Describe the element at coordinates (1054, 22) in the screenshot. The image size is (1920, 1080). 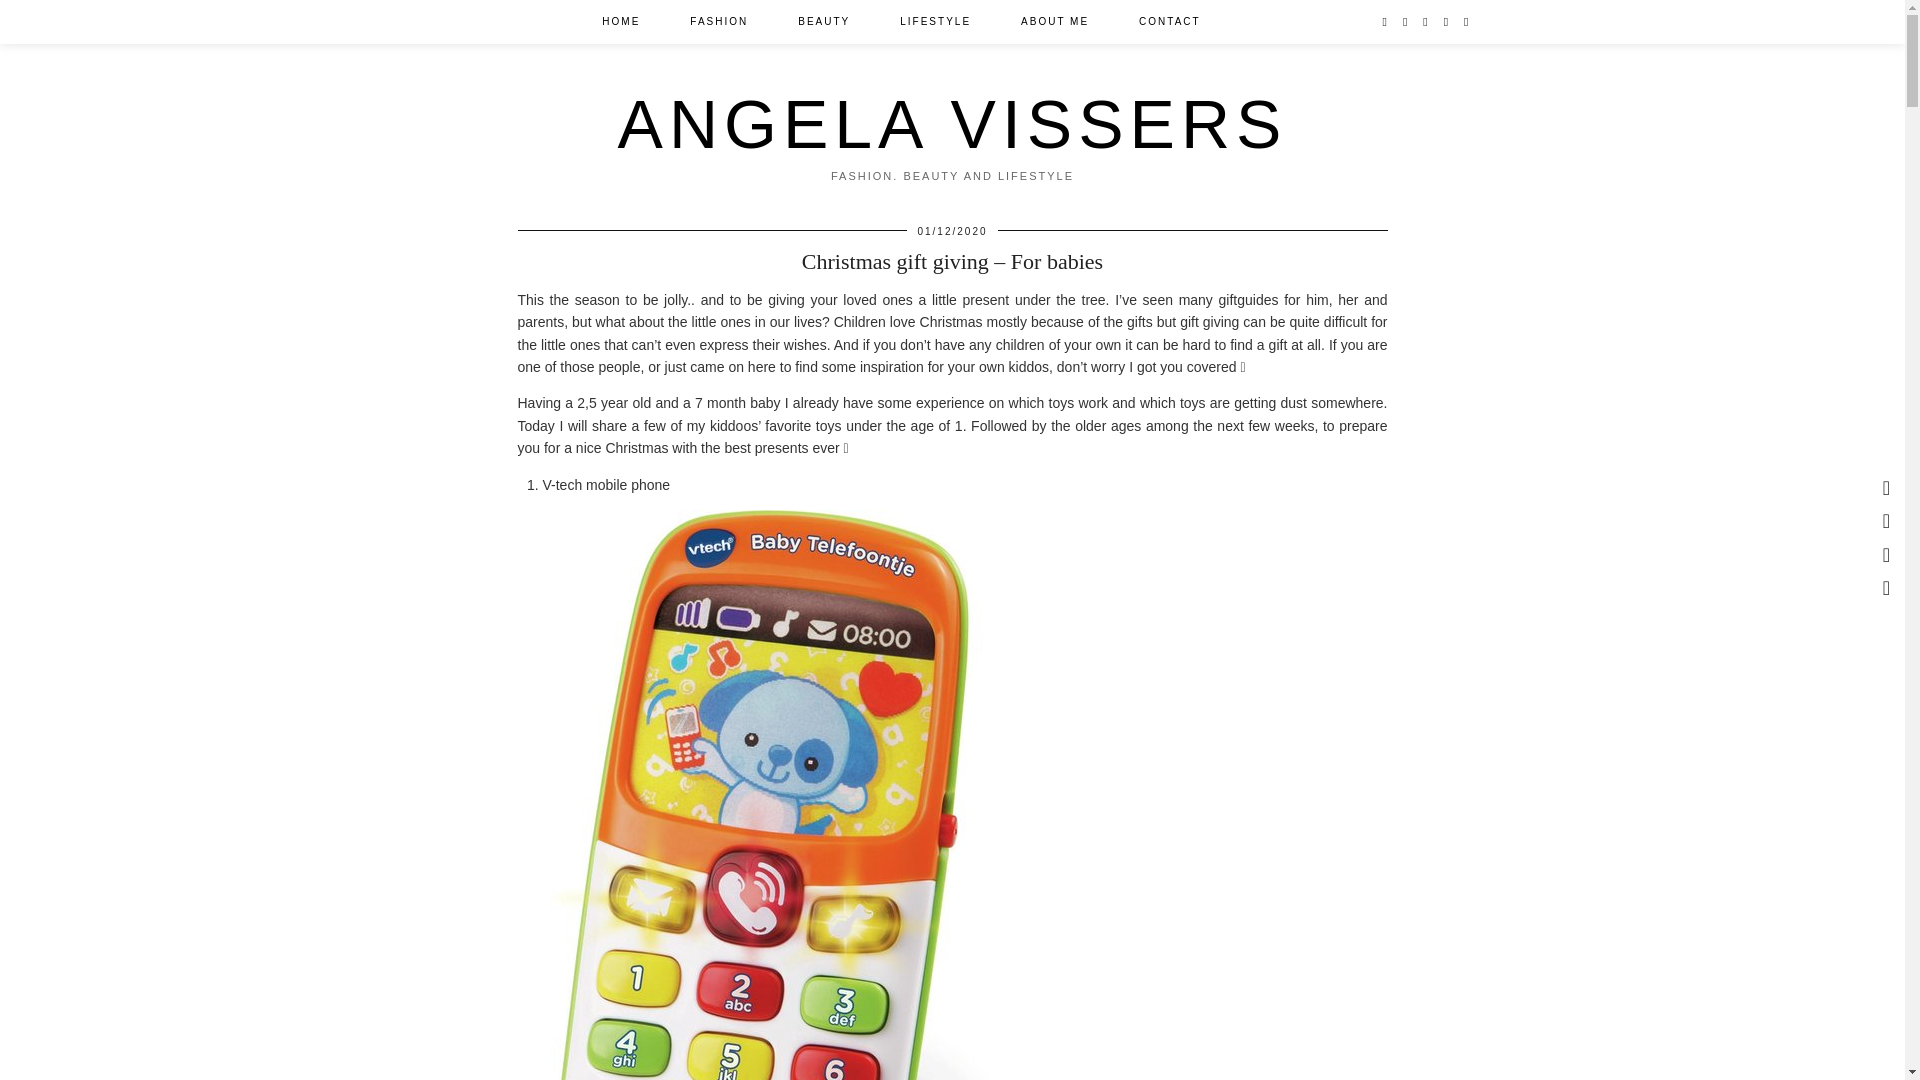
I see `ABOUT ME` at that location.